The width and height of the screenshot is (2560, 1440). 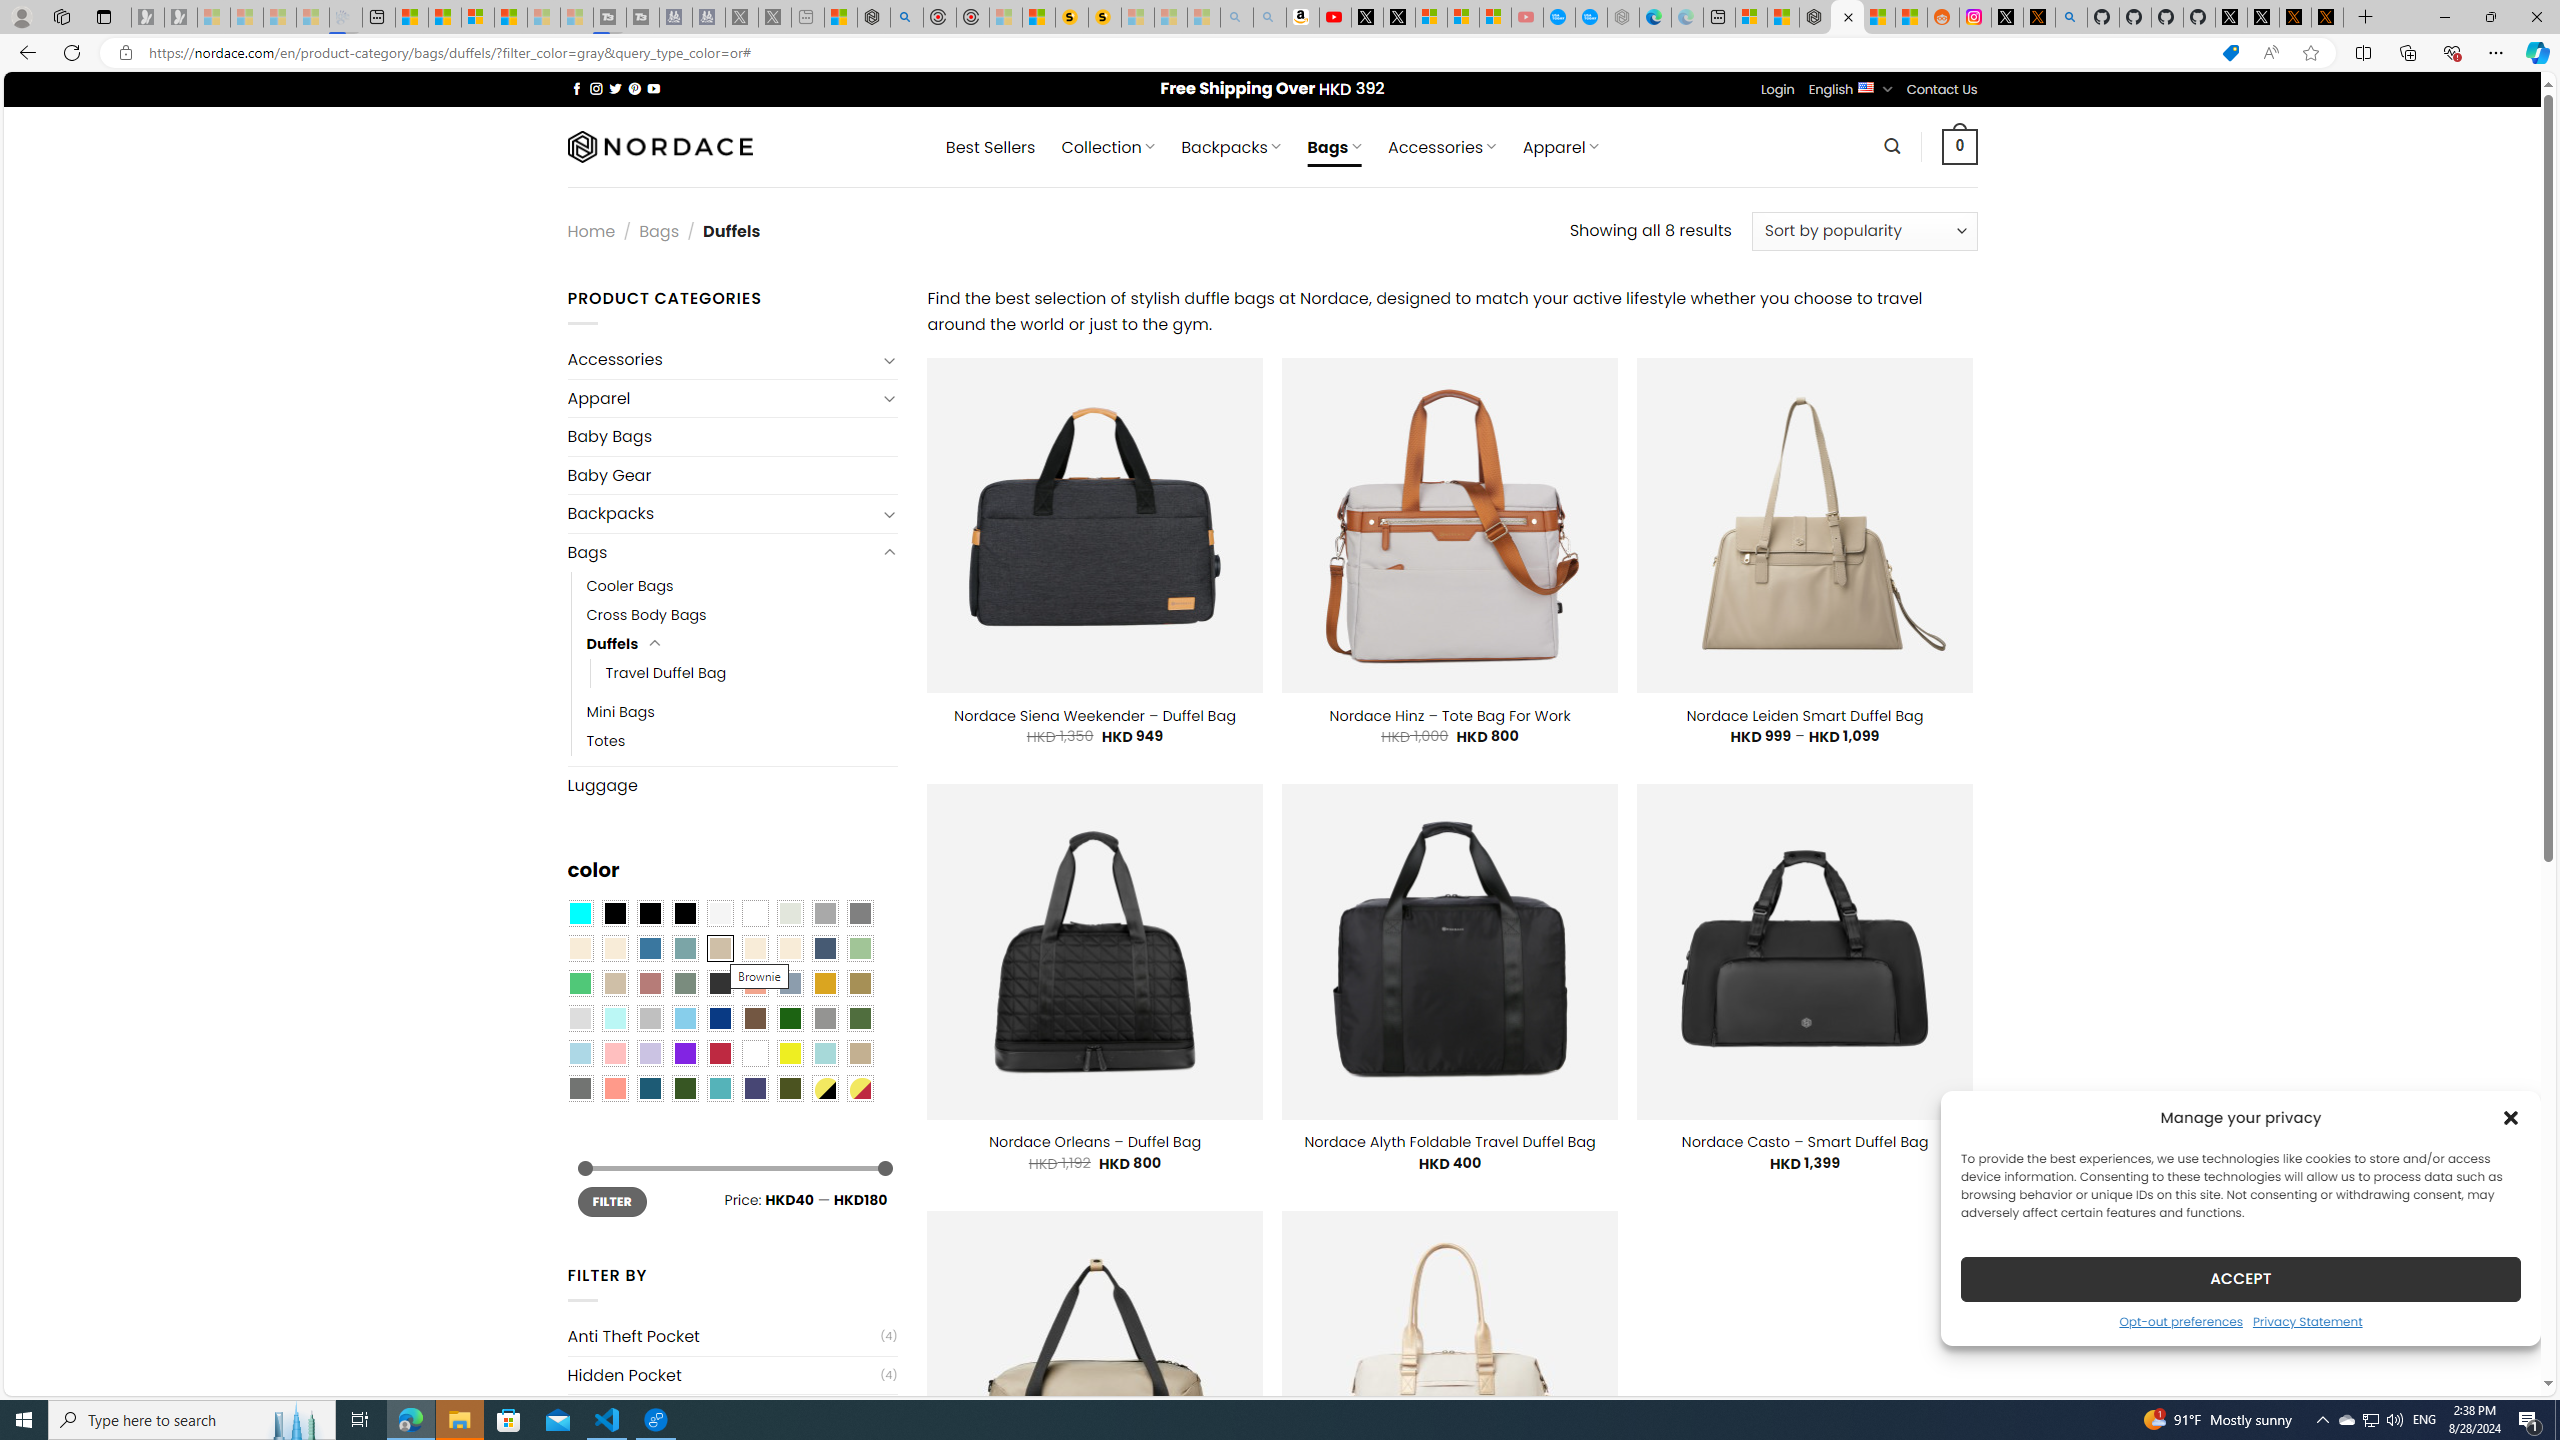 I want to click on Coral, so click(x=755, y=983).